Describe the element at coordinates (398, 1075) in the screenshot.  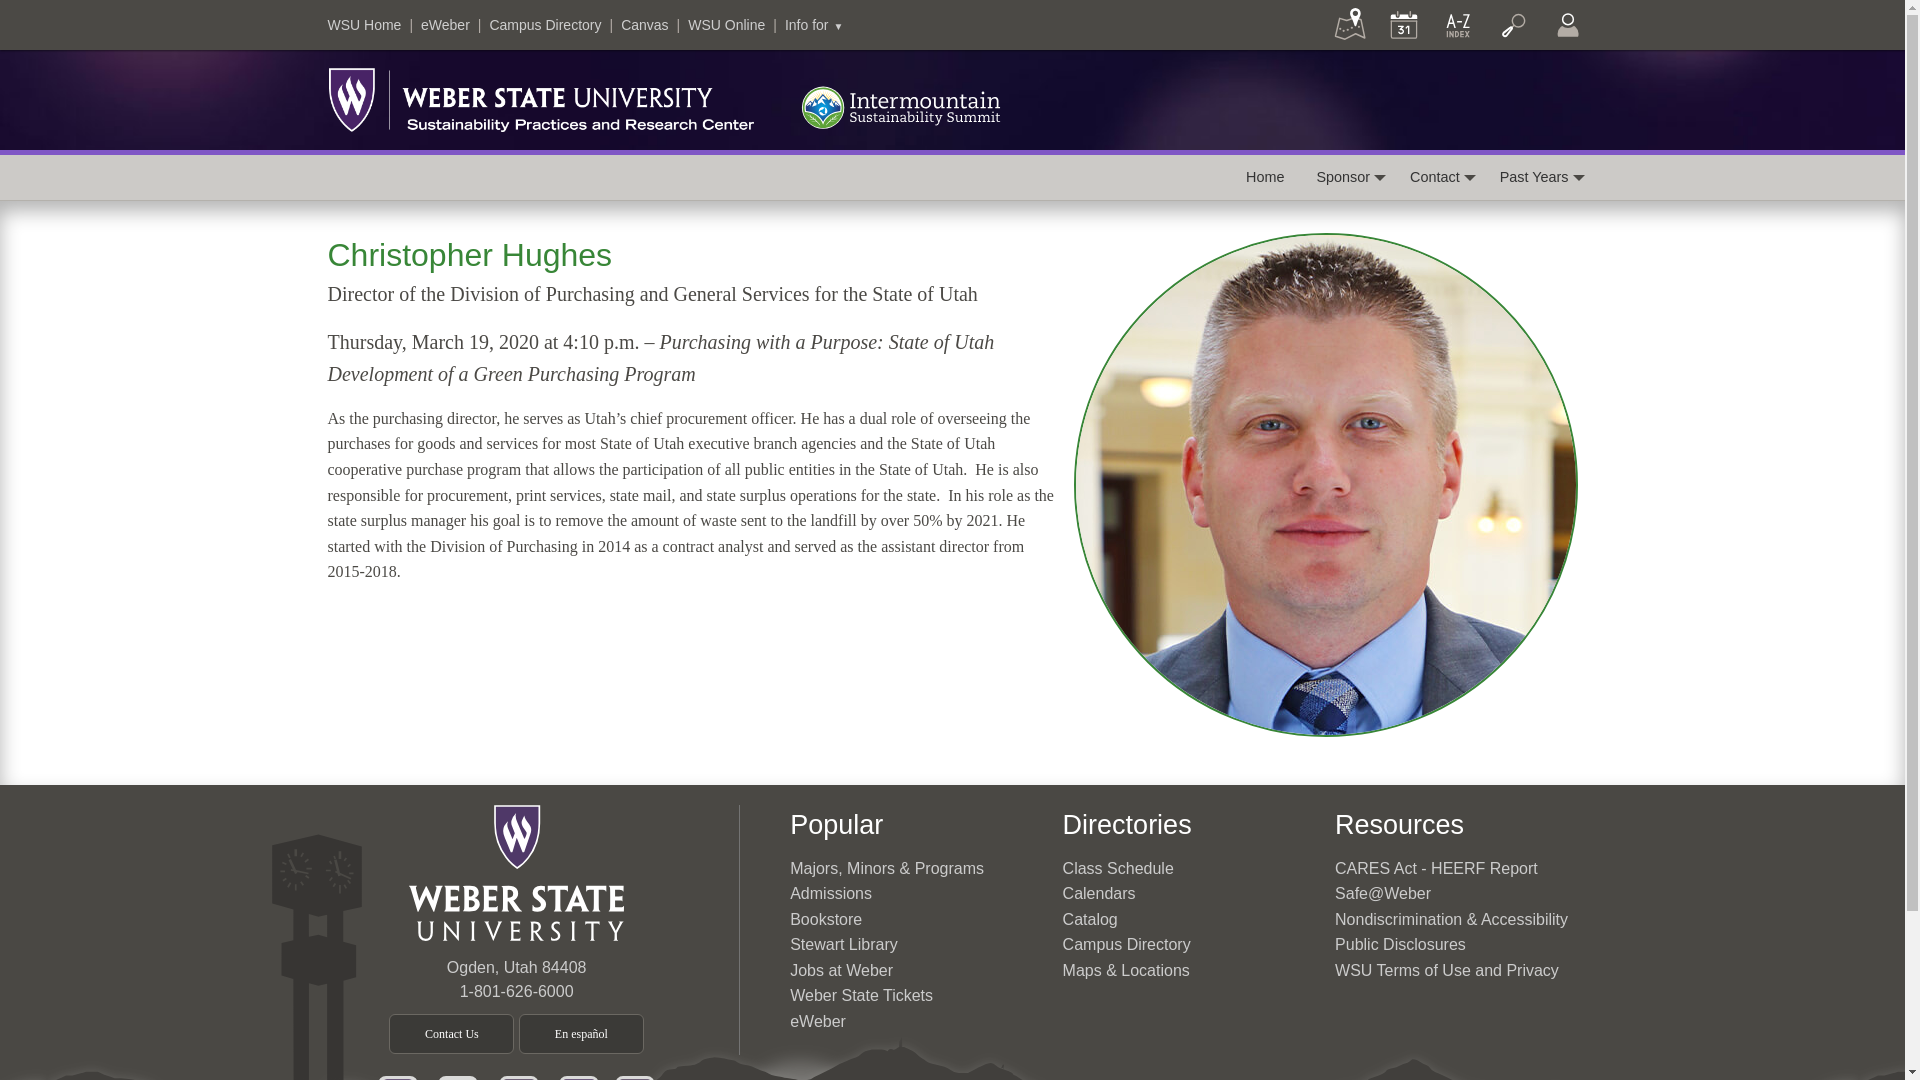
I see `Like us on Facebook` at that location.